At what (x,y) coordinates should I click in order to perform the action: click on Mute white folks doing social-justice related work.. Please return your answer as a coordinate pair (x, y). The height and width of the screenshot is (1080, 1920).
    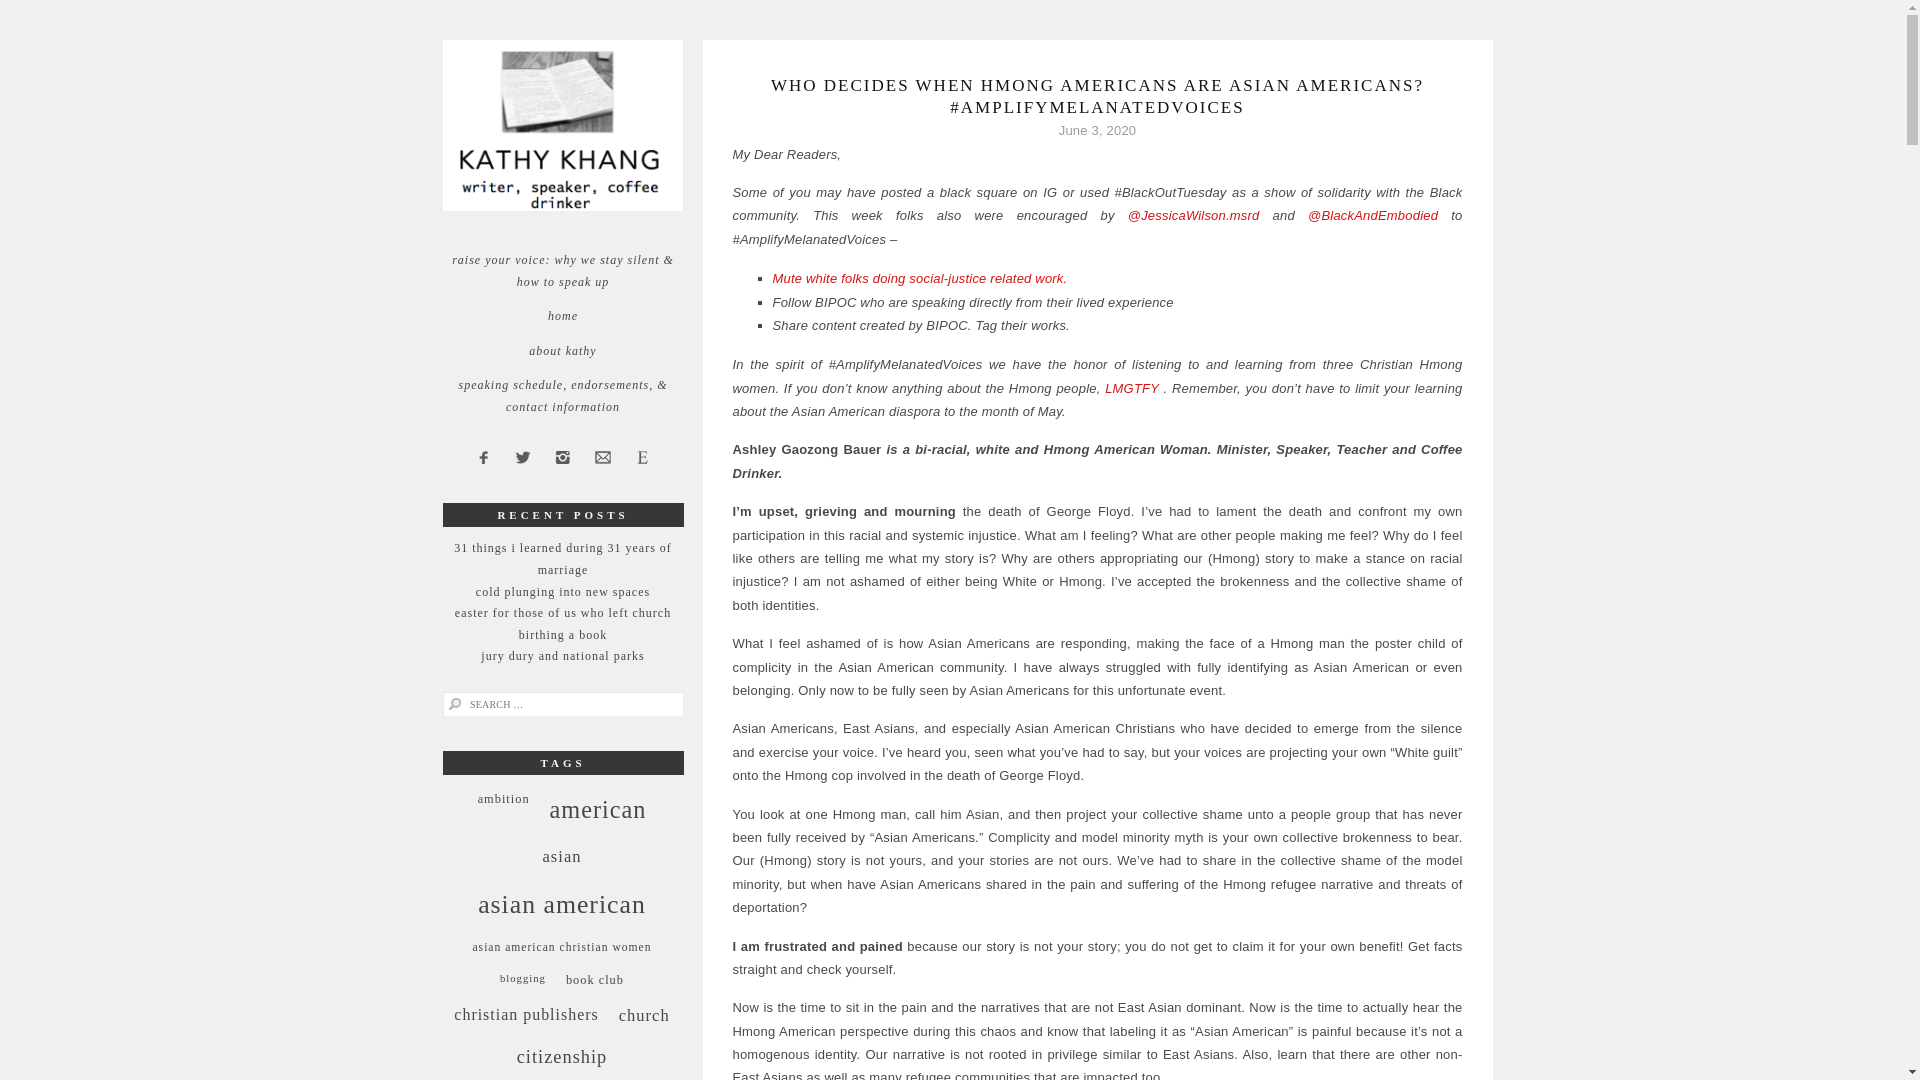
    Looking at the image, I should click on (919, 278).